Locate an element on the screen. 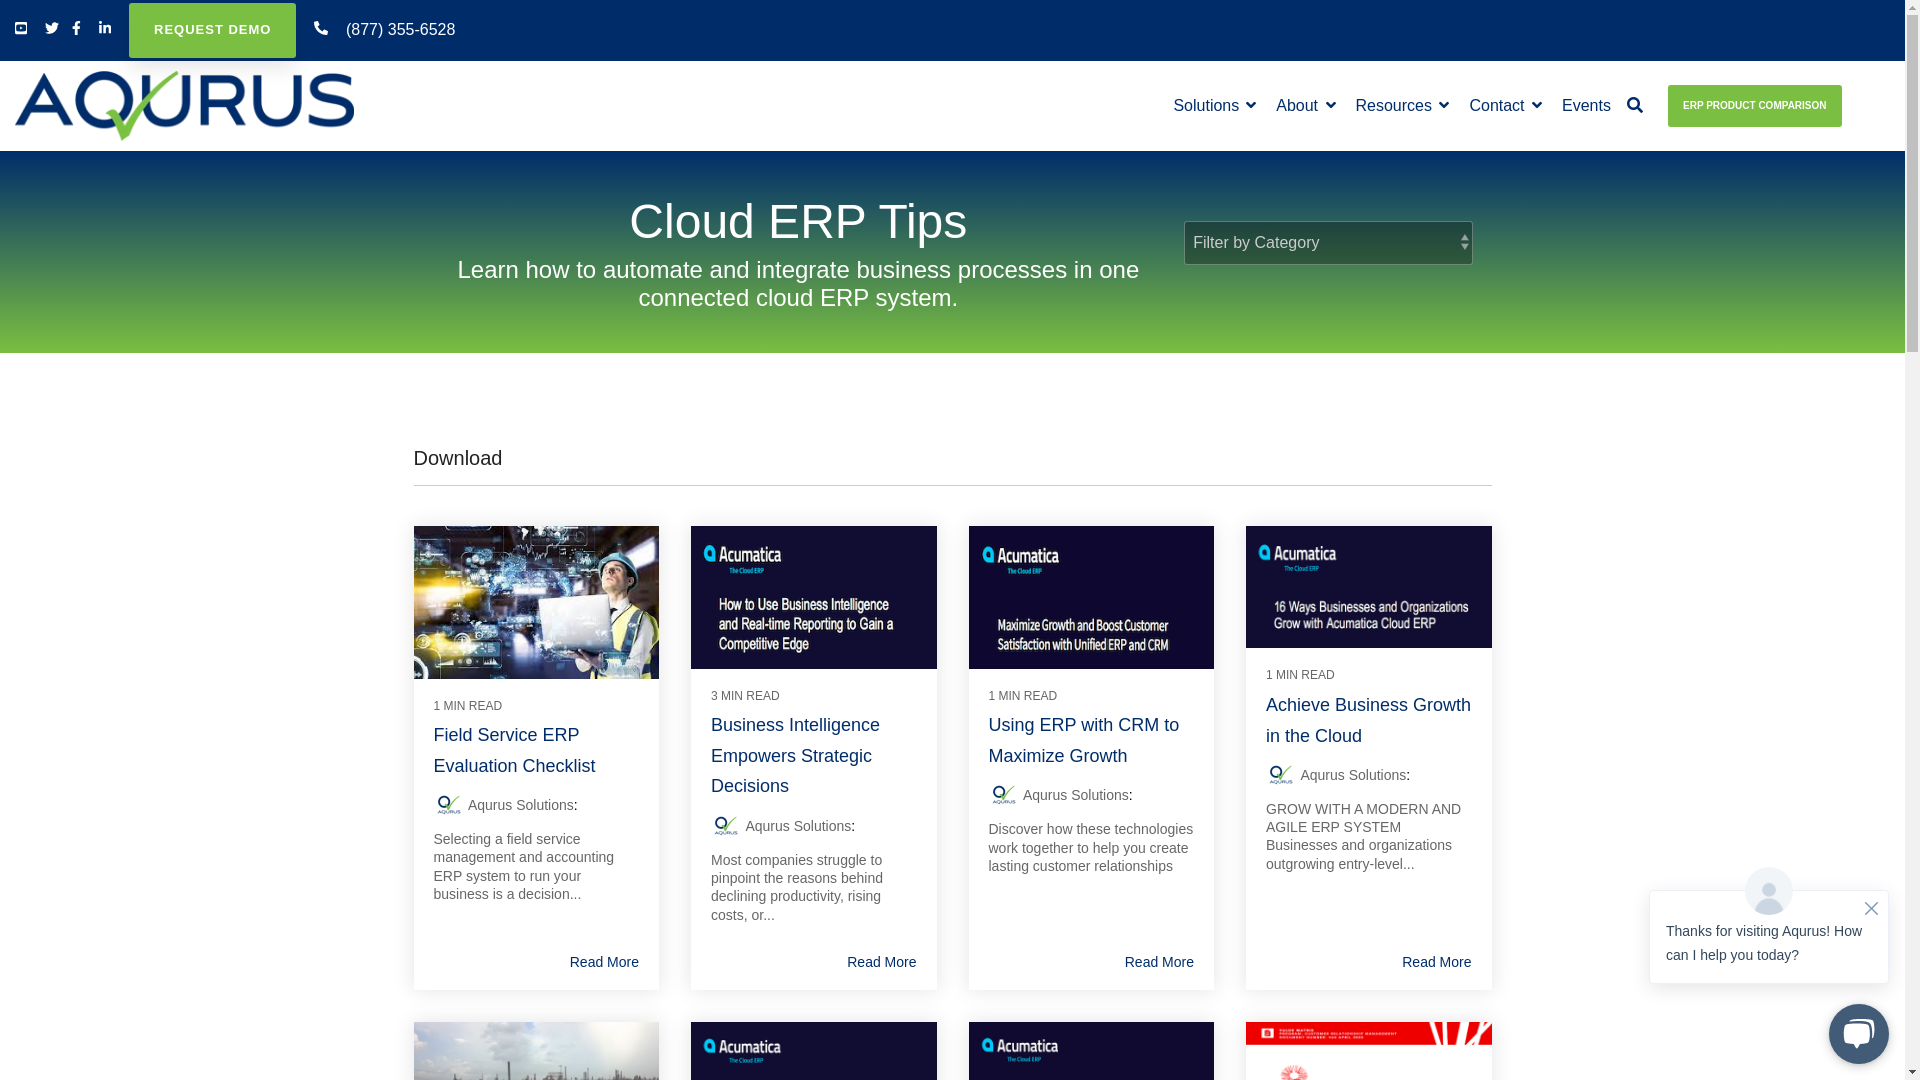  Read More is located at coordinates (1160, 962).